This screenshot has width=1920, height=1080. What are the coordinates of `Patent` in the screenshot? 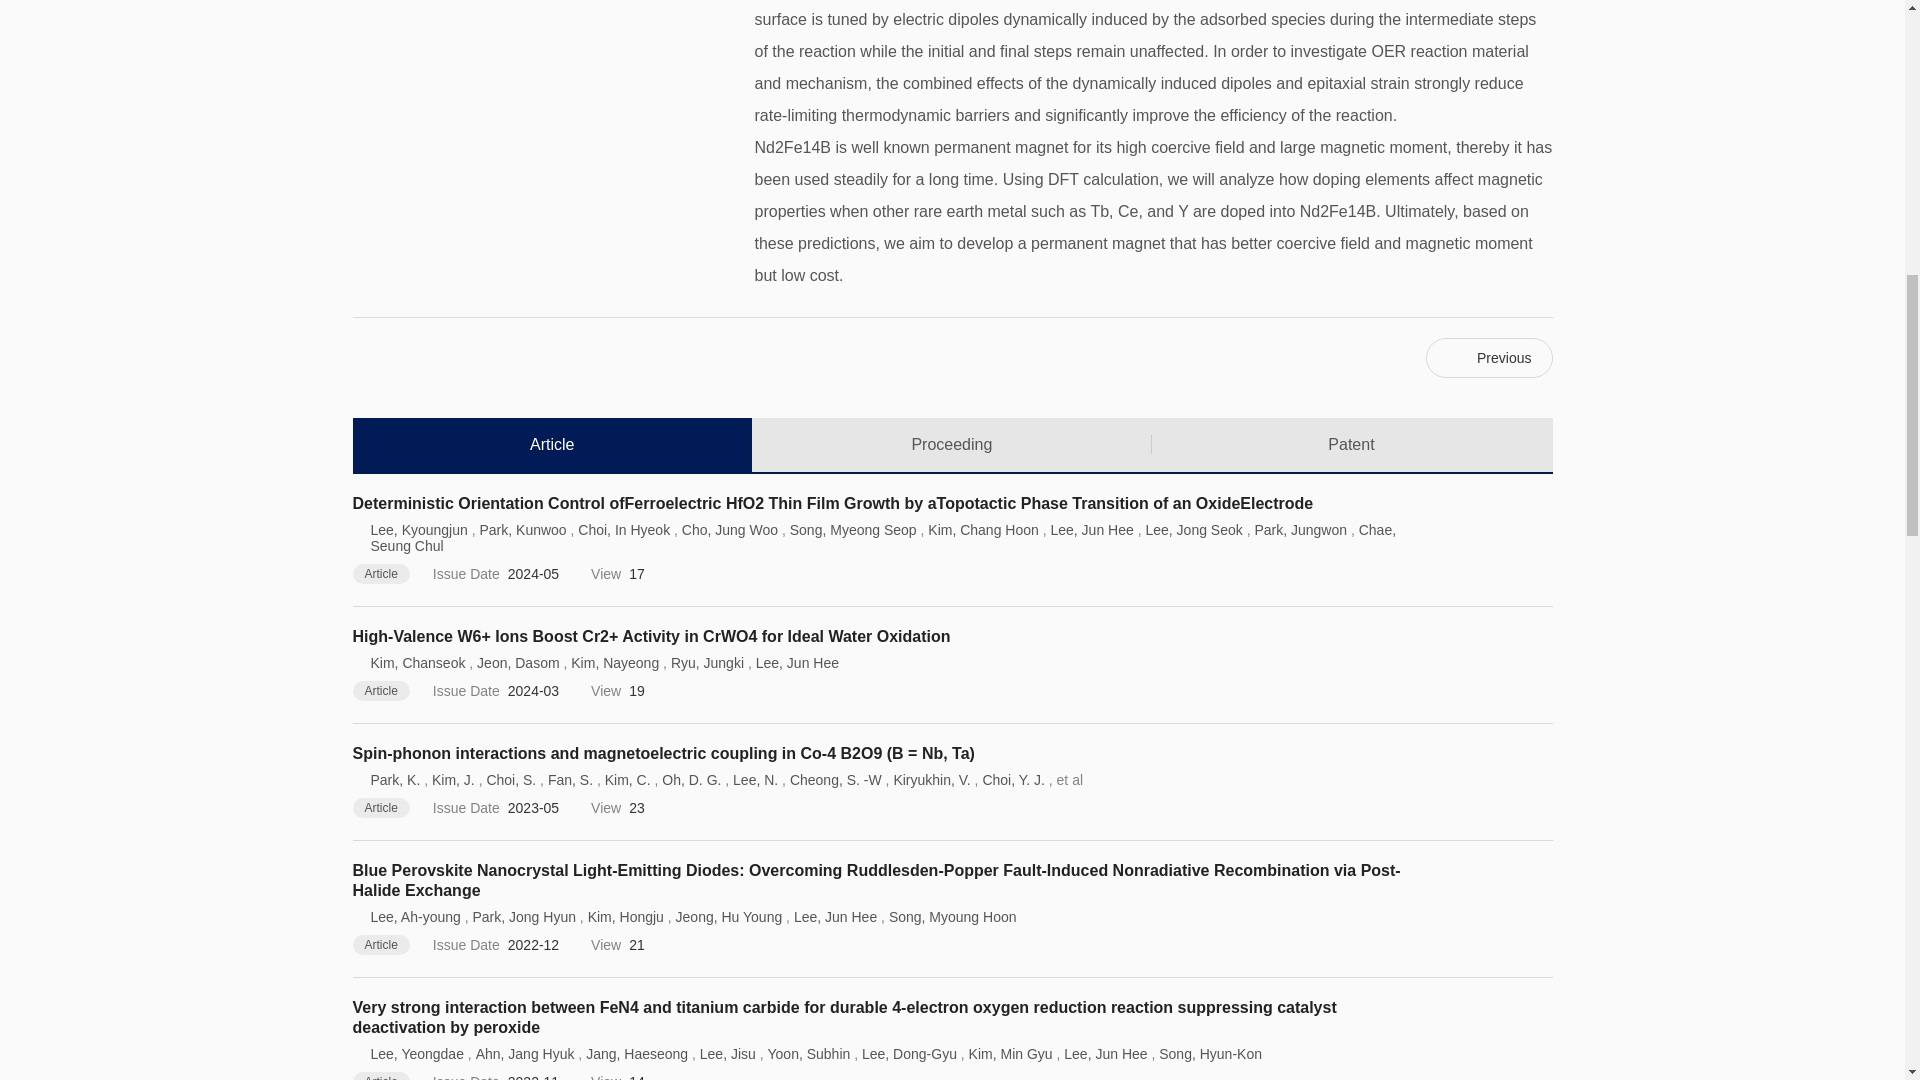 It's located at (1352, 444).